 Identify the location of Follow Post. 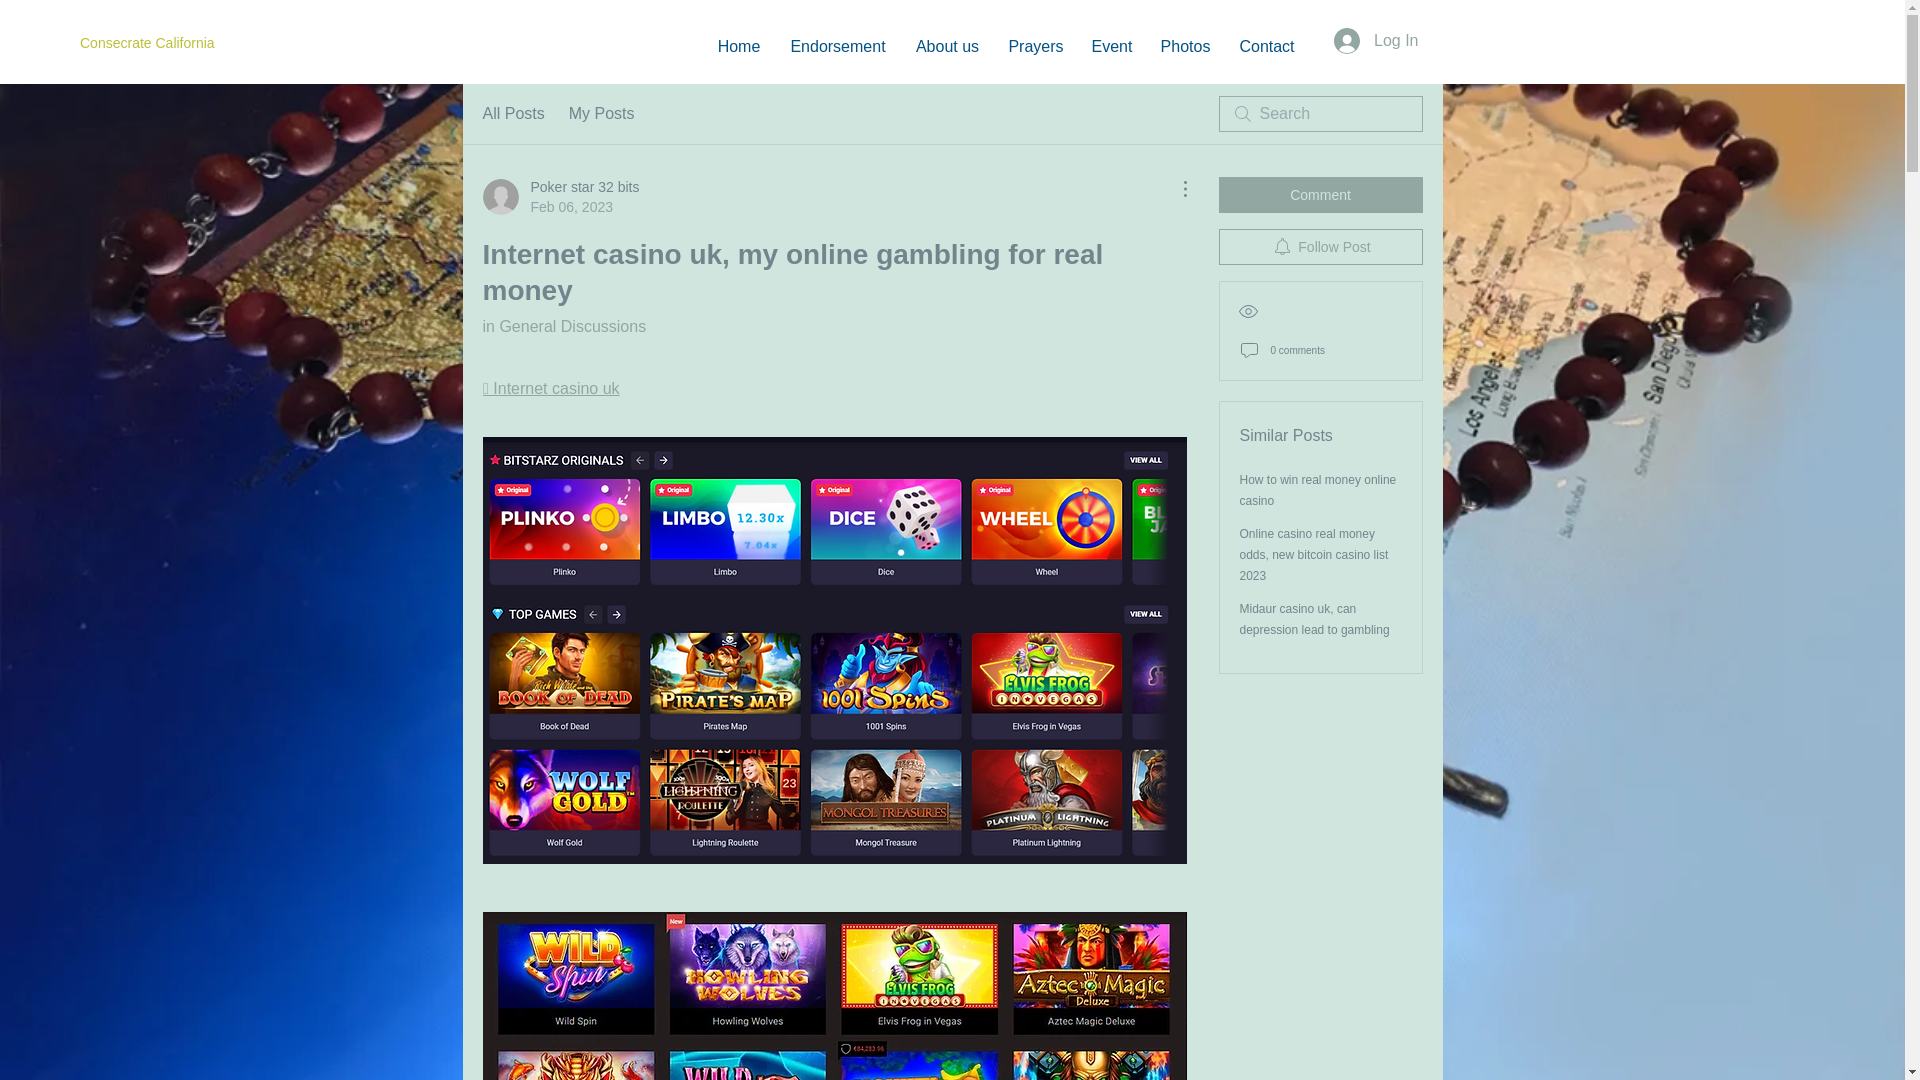
(838, 46).